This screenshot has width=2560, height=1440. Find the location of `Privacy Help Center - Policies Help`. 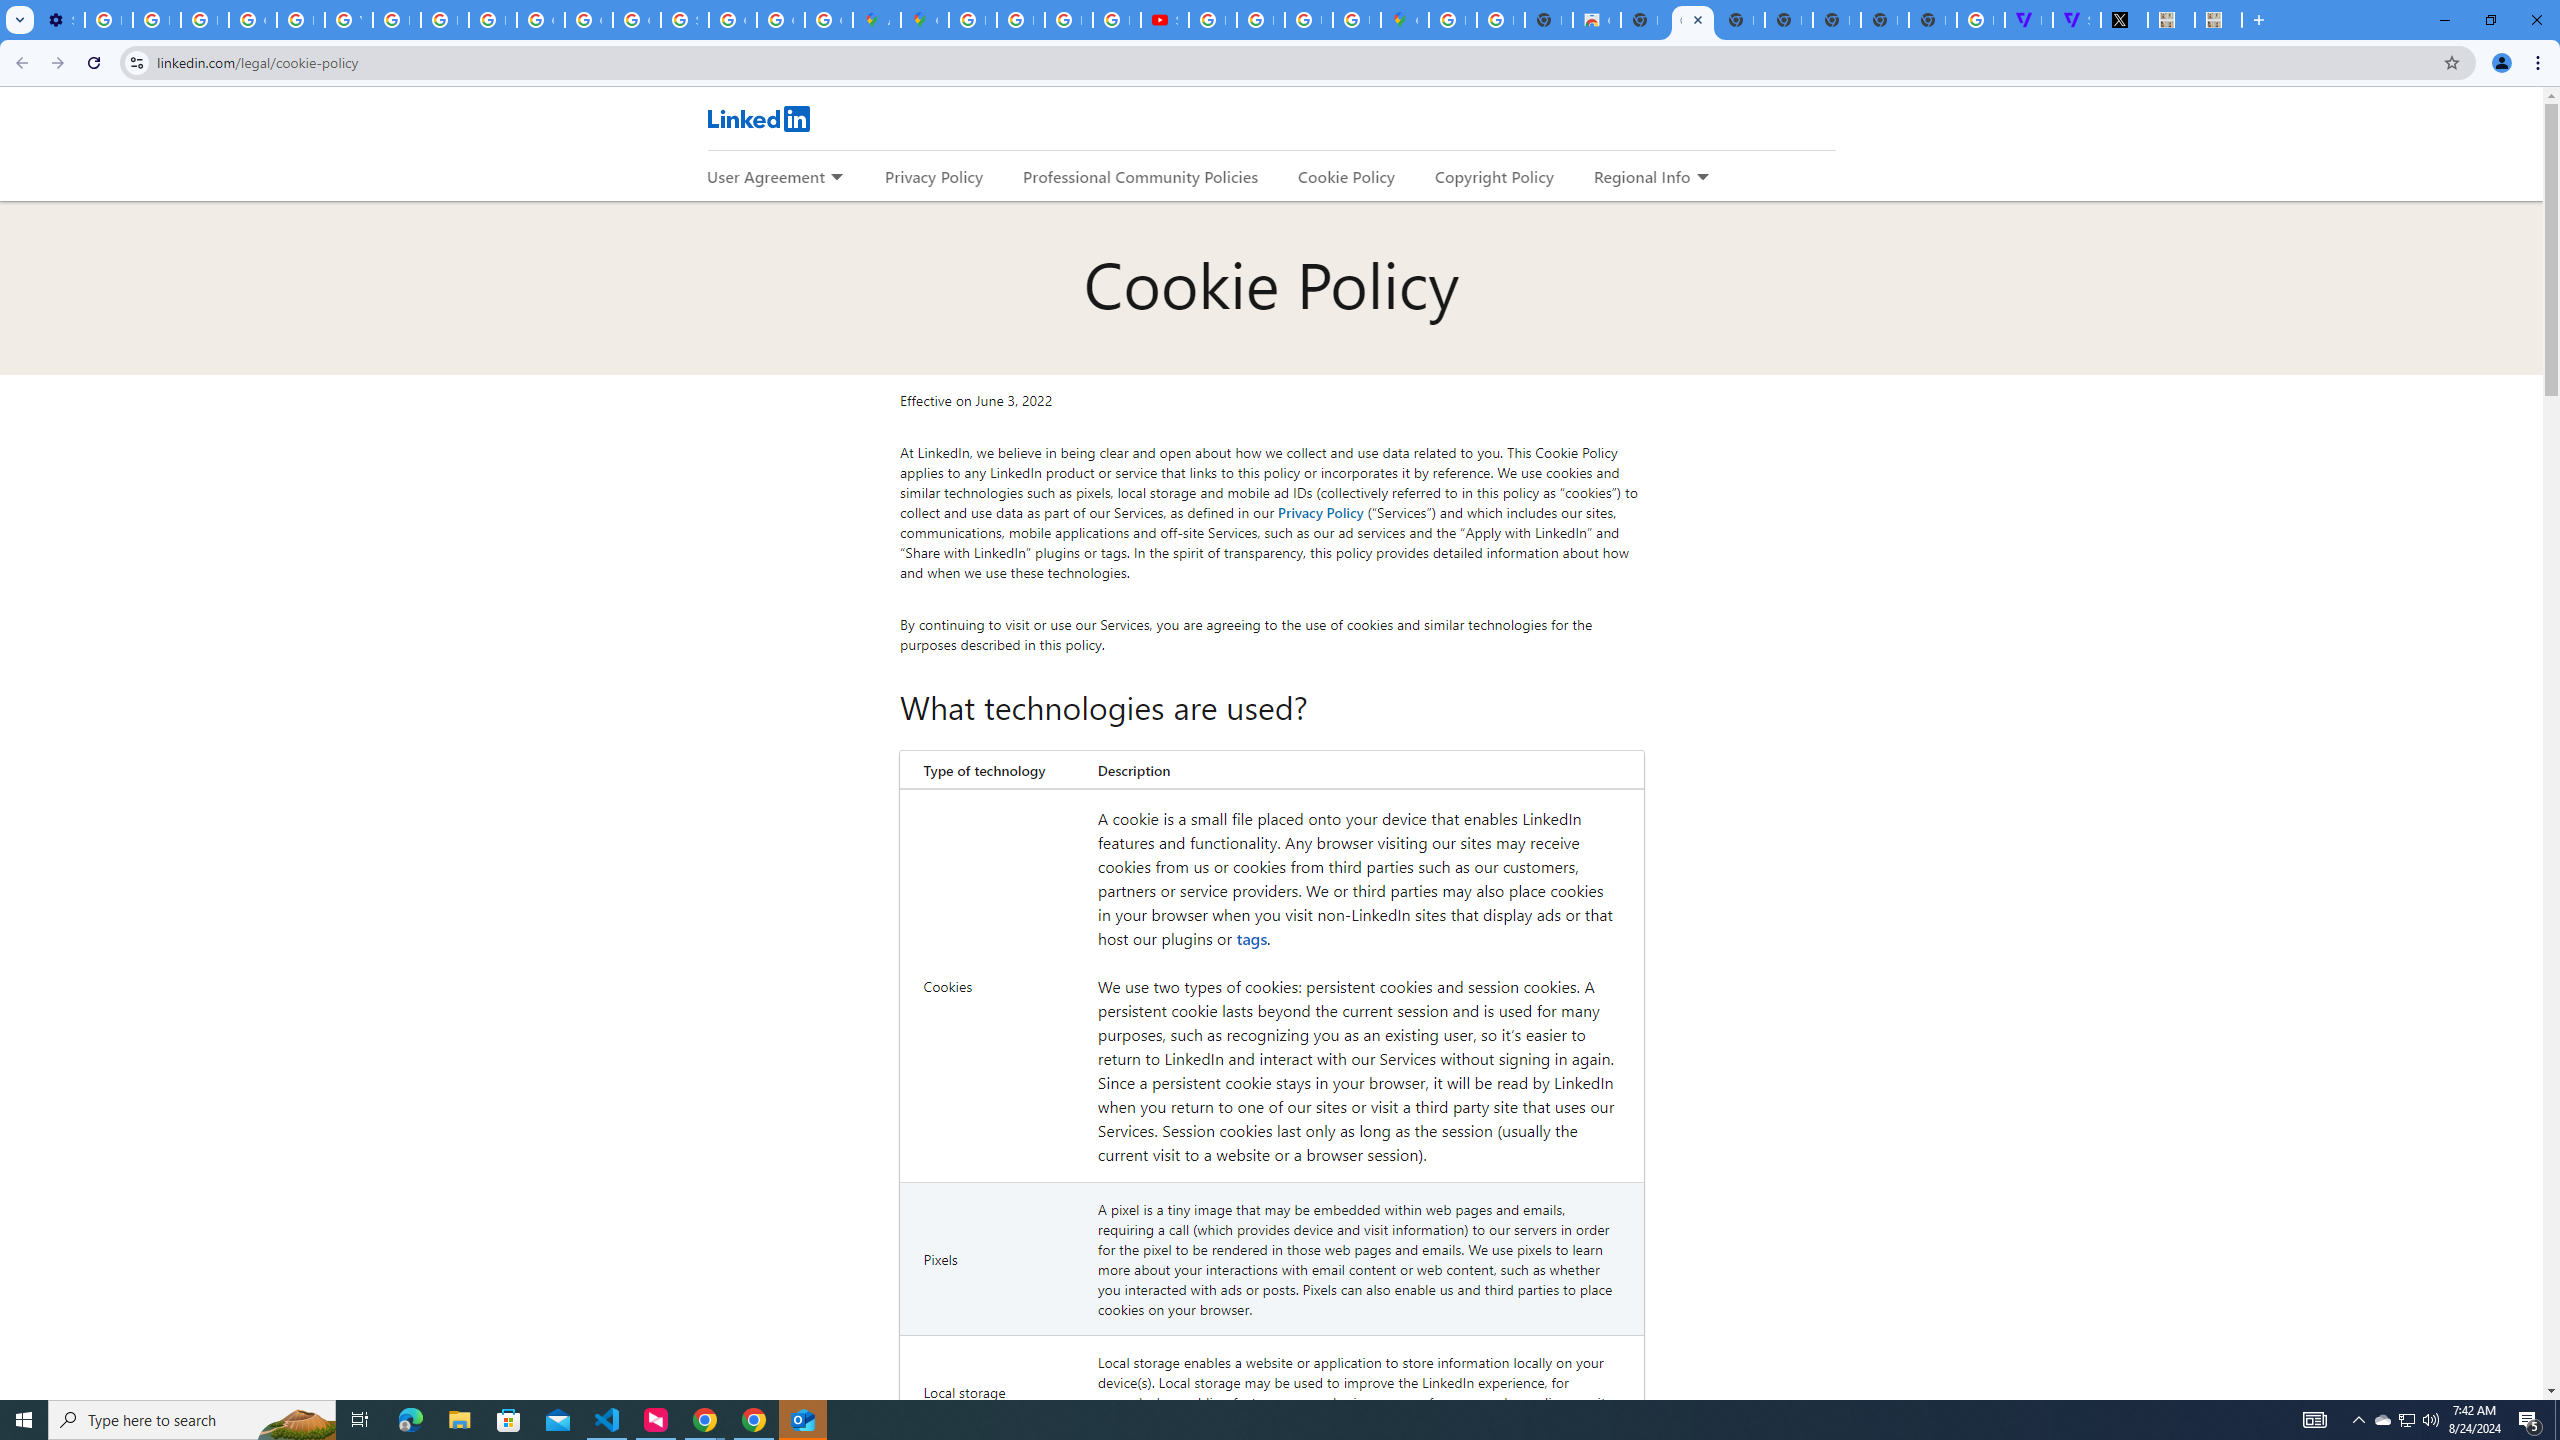

Privacy Help Center - Policies Help is located at coordinates (1068, 20).